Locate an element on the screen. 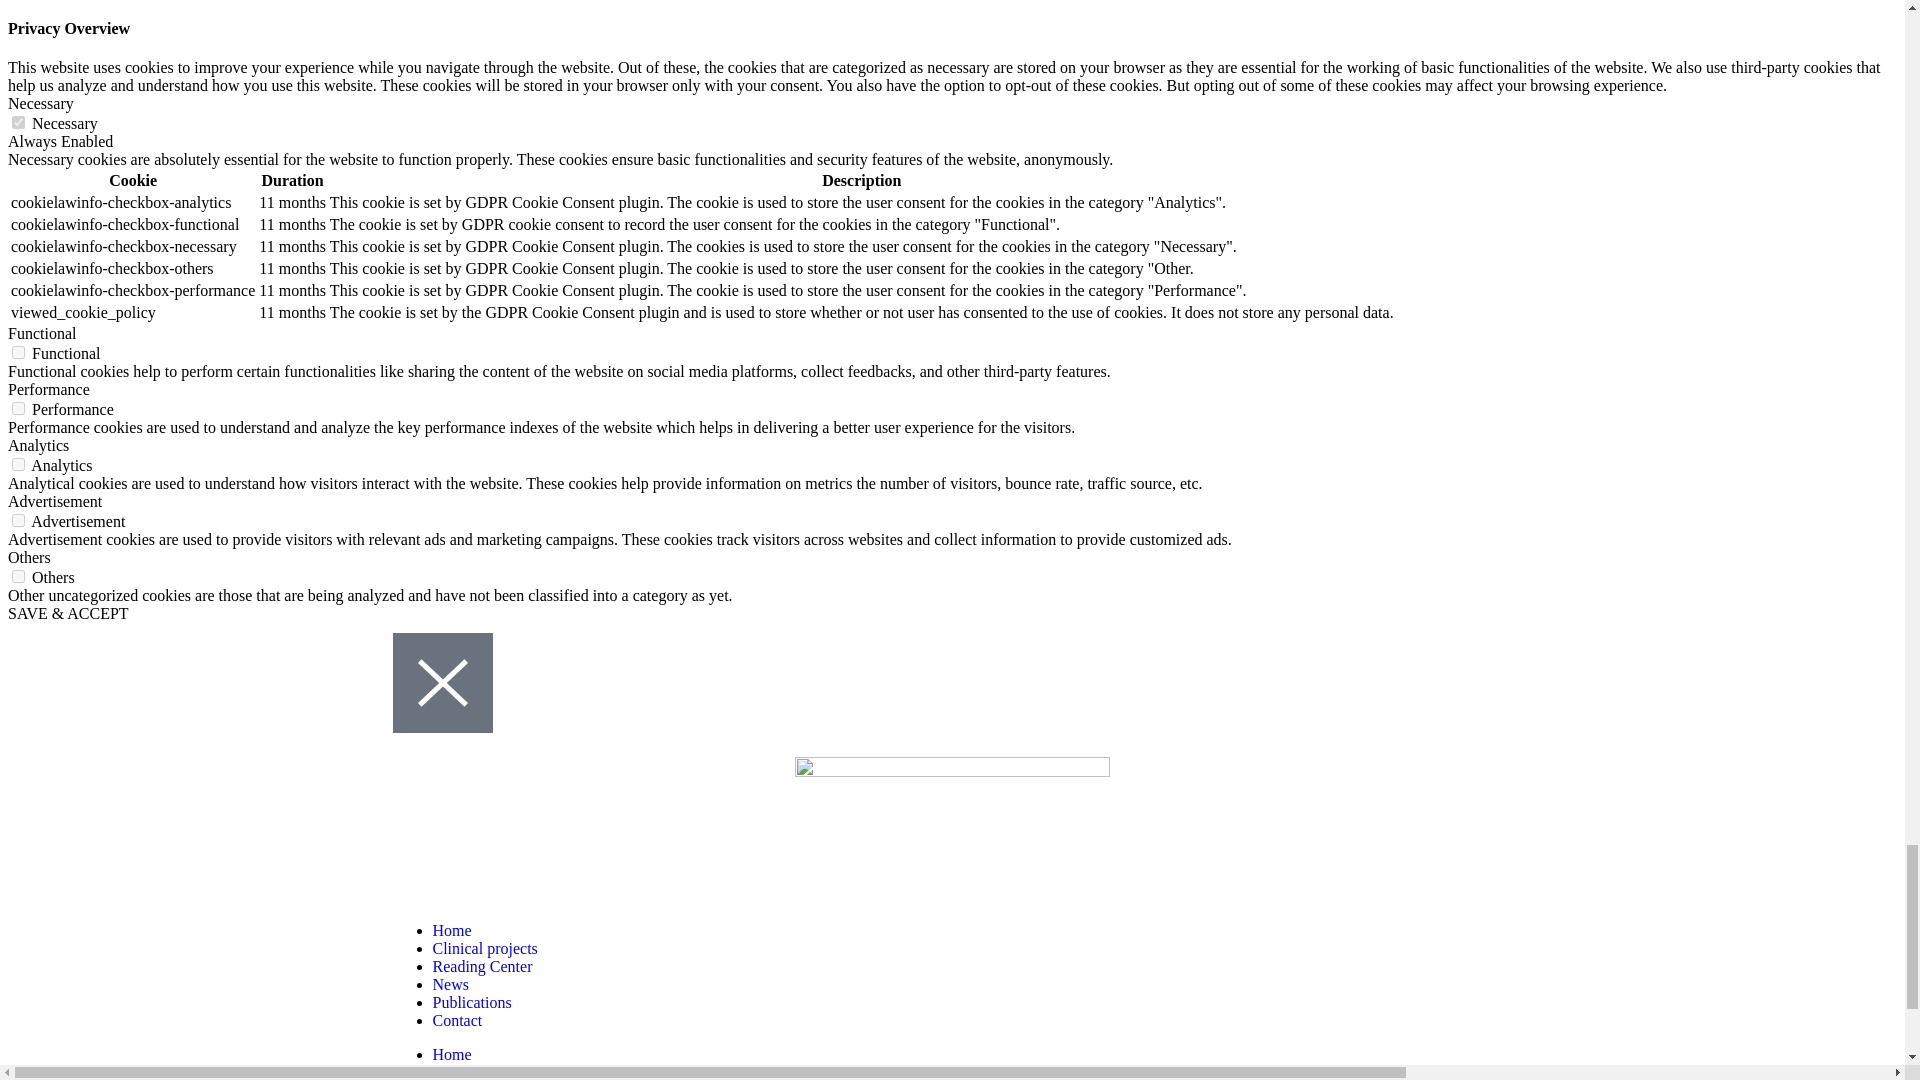 The height and width of the screenshot is (1080, 1920). on is located at coordinates (18, 464).